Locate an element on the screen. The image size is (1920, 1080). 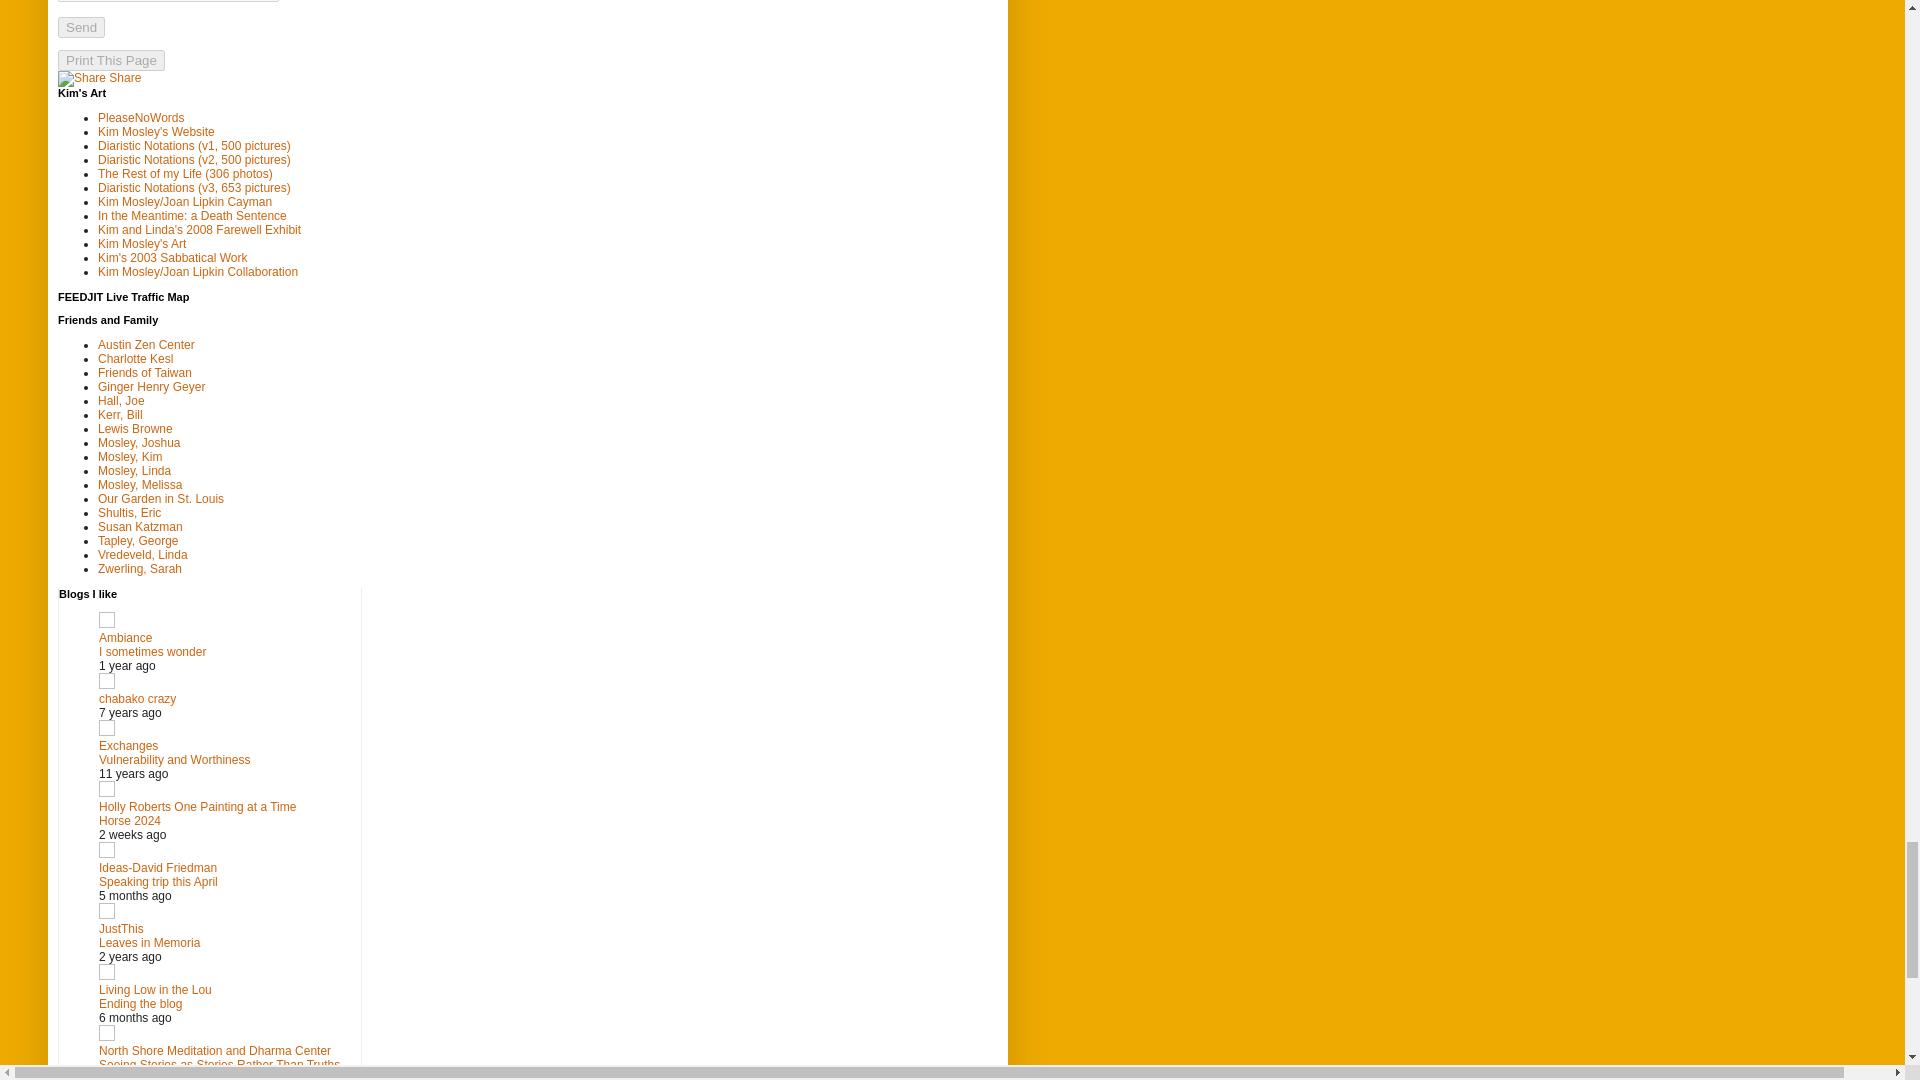
Print This Page is located at coordinates (111, 60).